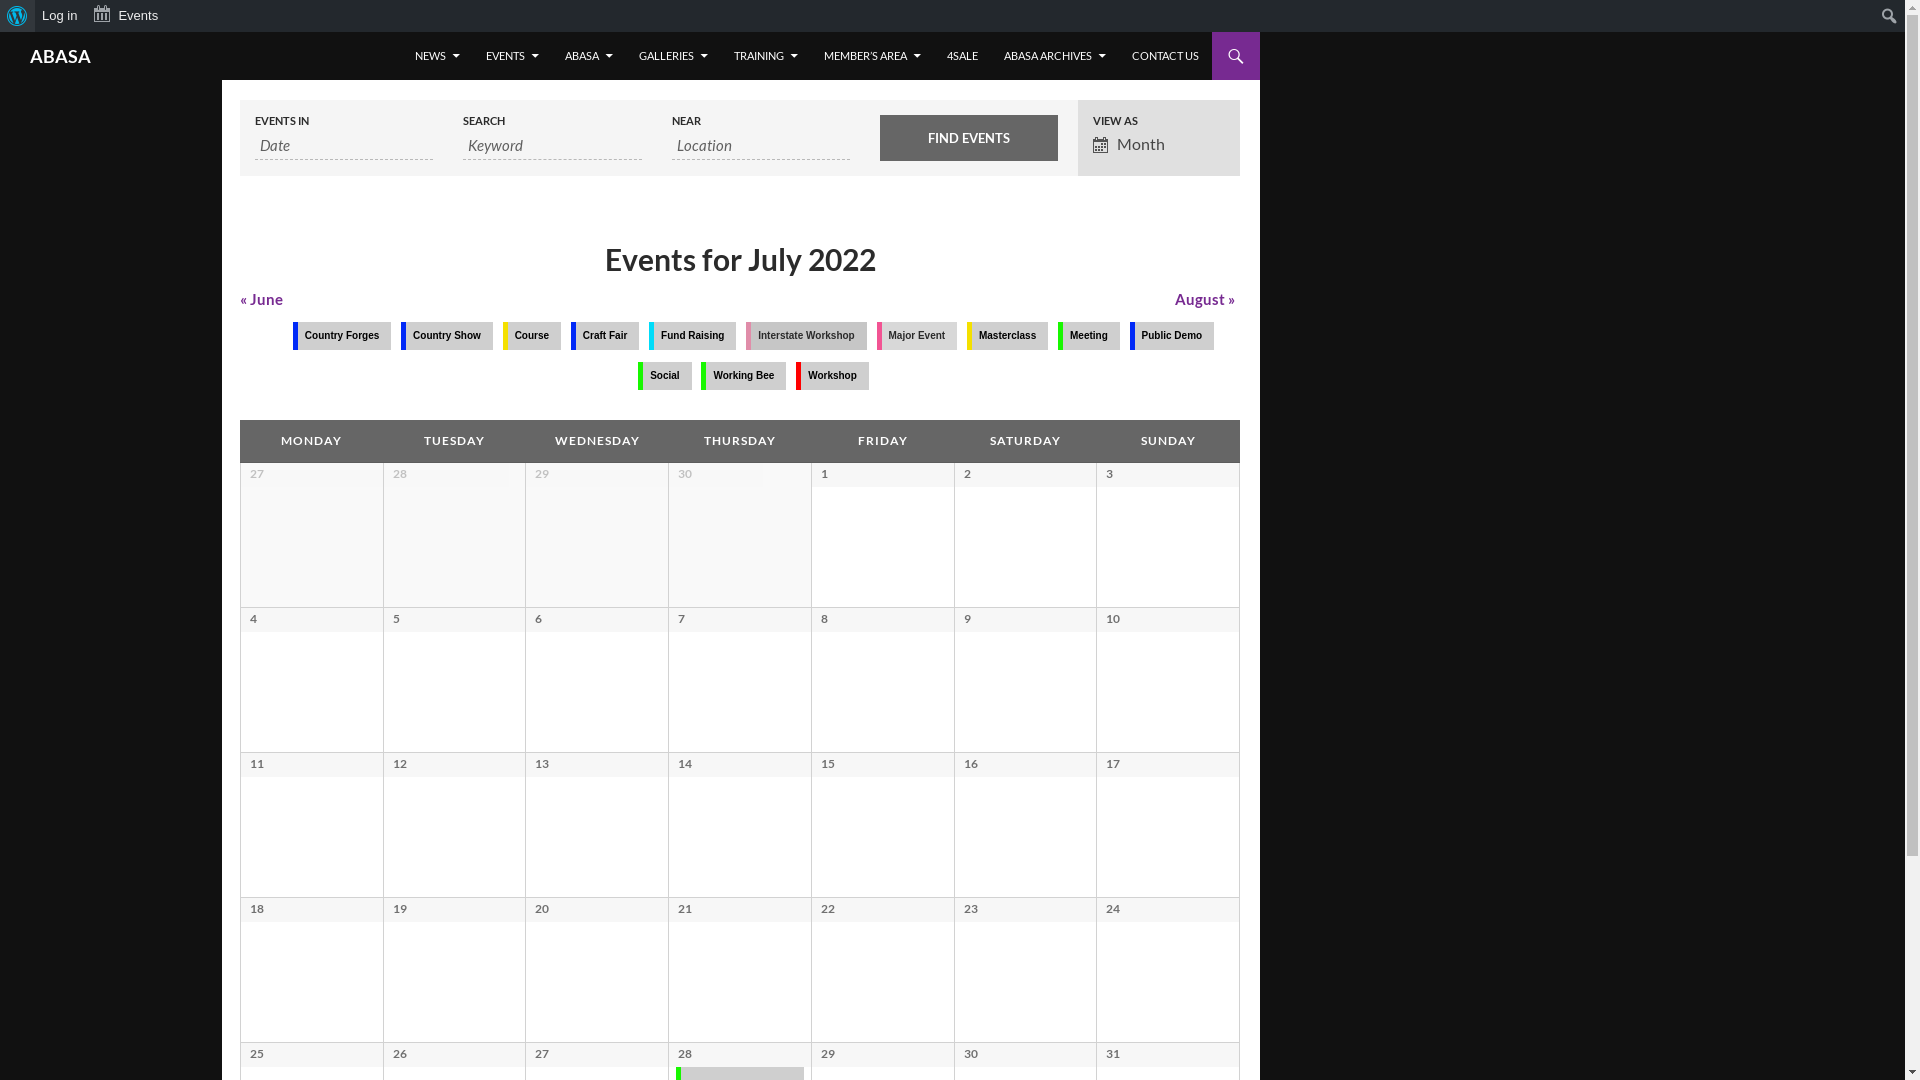 This screenshot has width=1920, height=1080. Describe the element at coordinates (438, 56) in the screenshot. I see `NEWS` at that location.